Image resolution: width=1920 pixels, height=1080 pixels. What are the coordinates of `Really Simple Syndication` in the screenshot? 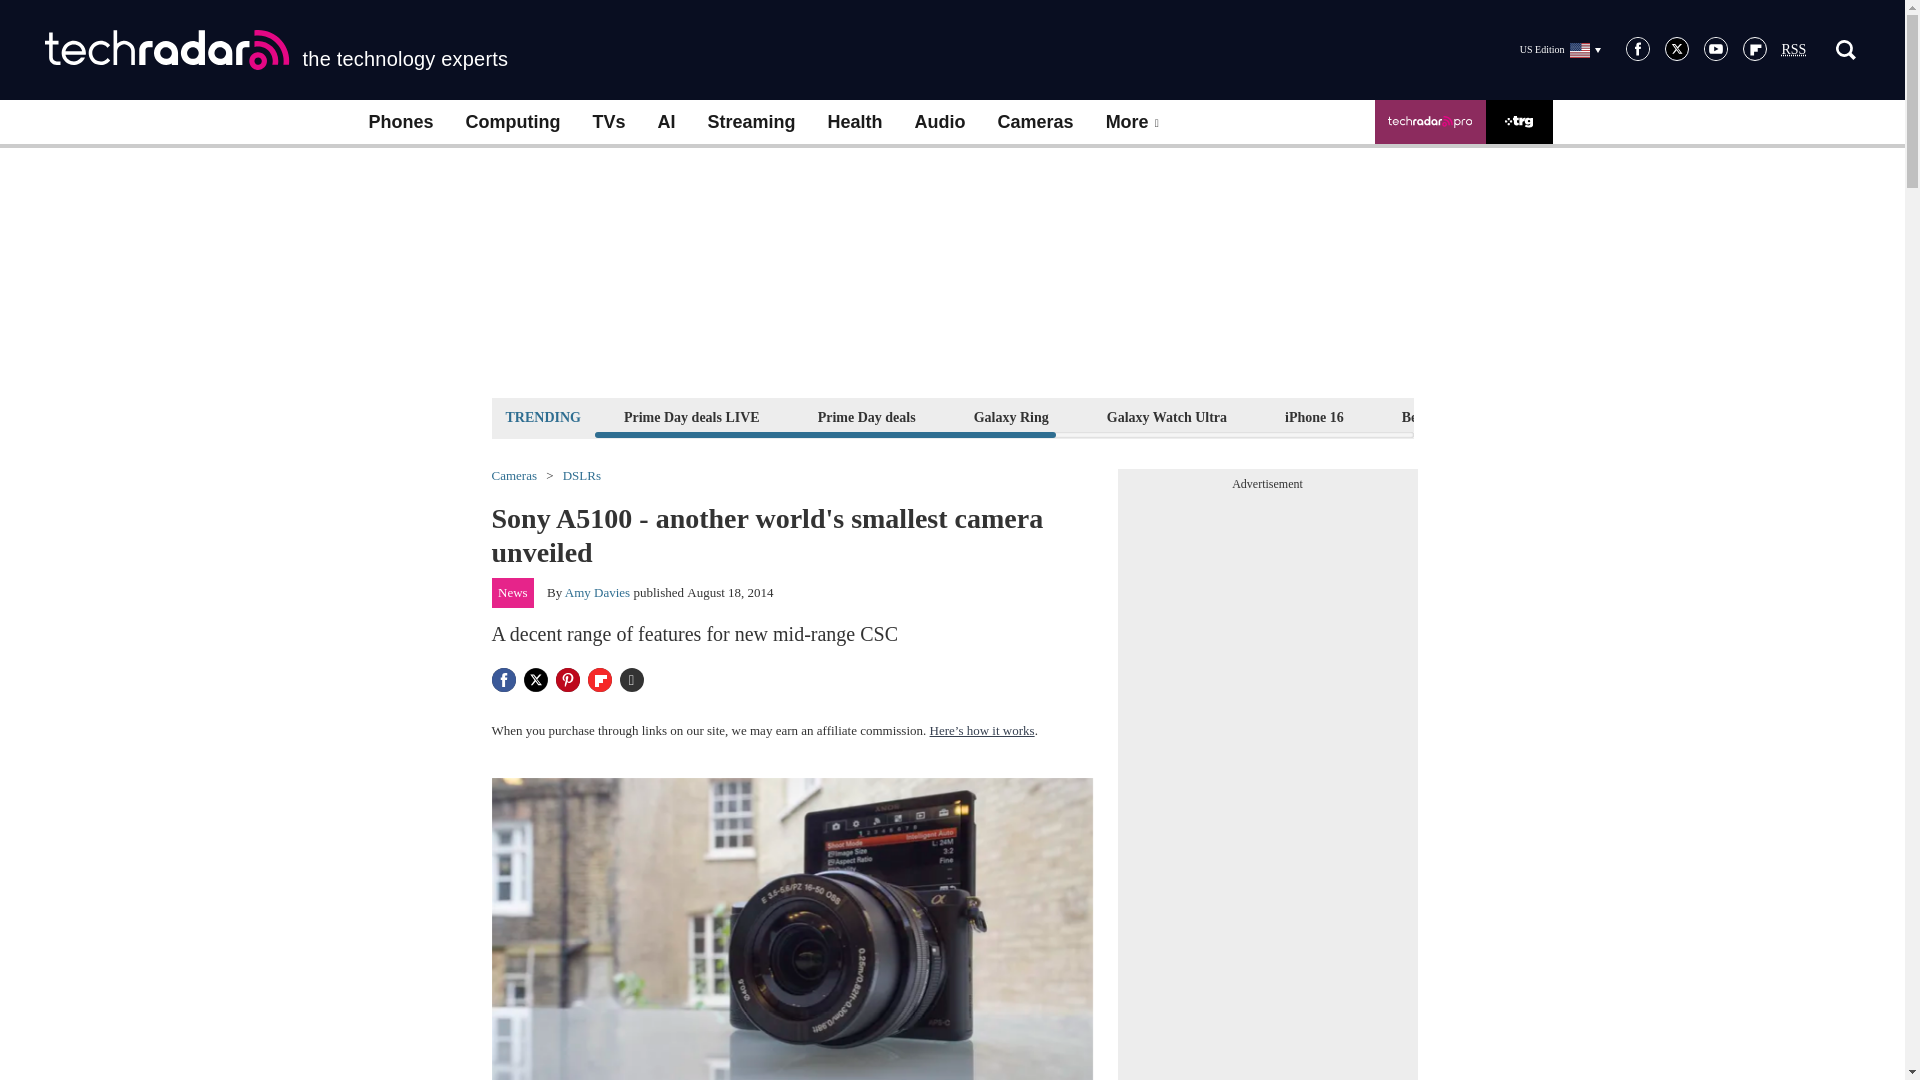 It's located at (1794, 50).